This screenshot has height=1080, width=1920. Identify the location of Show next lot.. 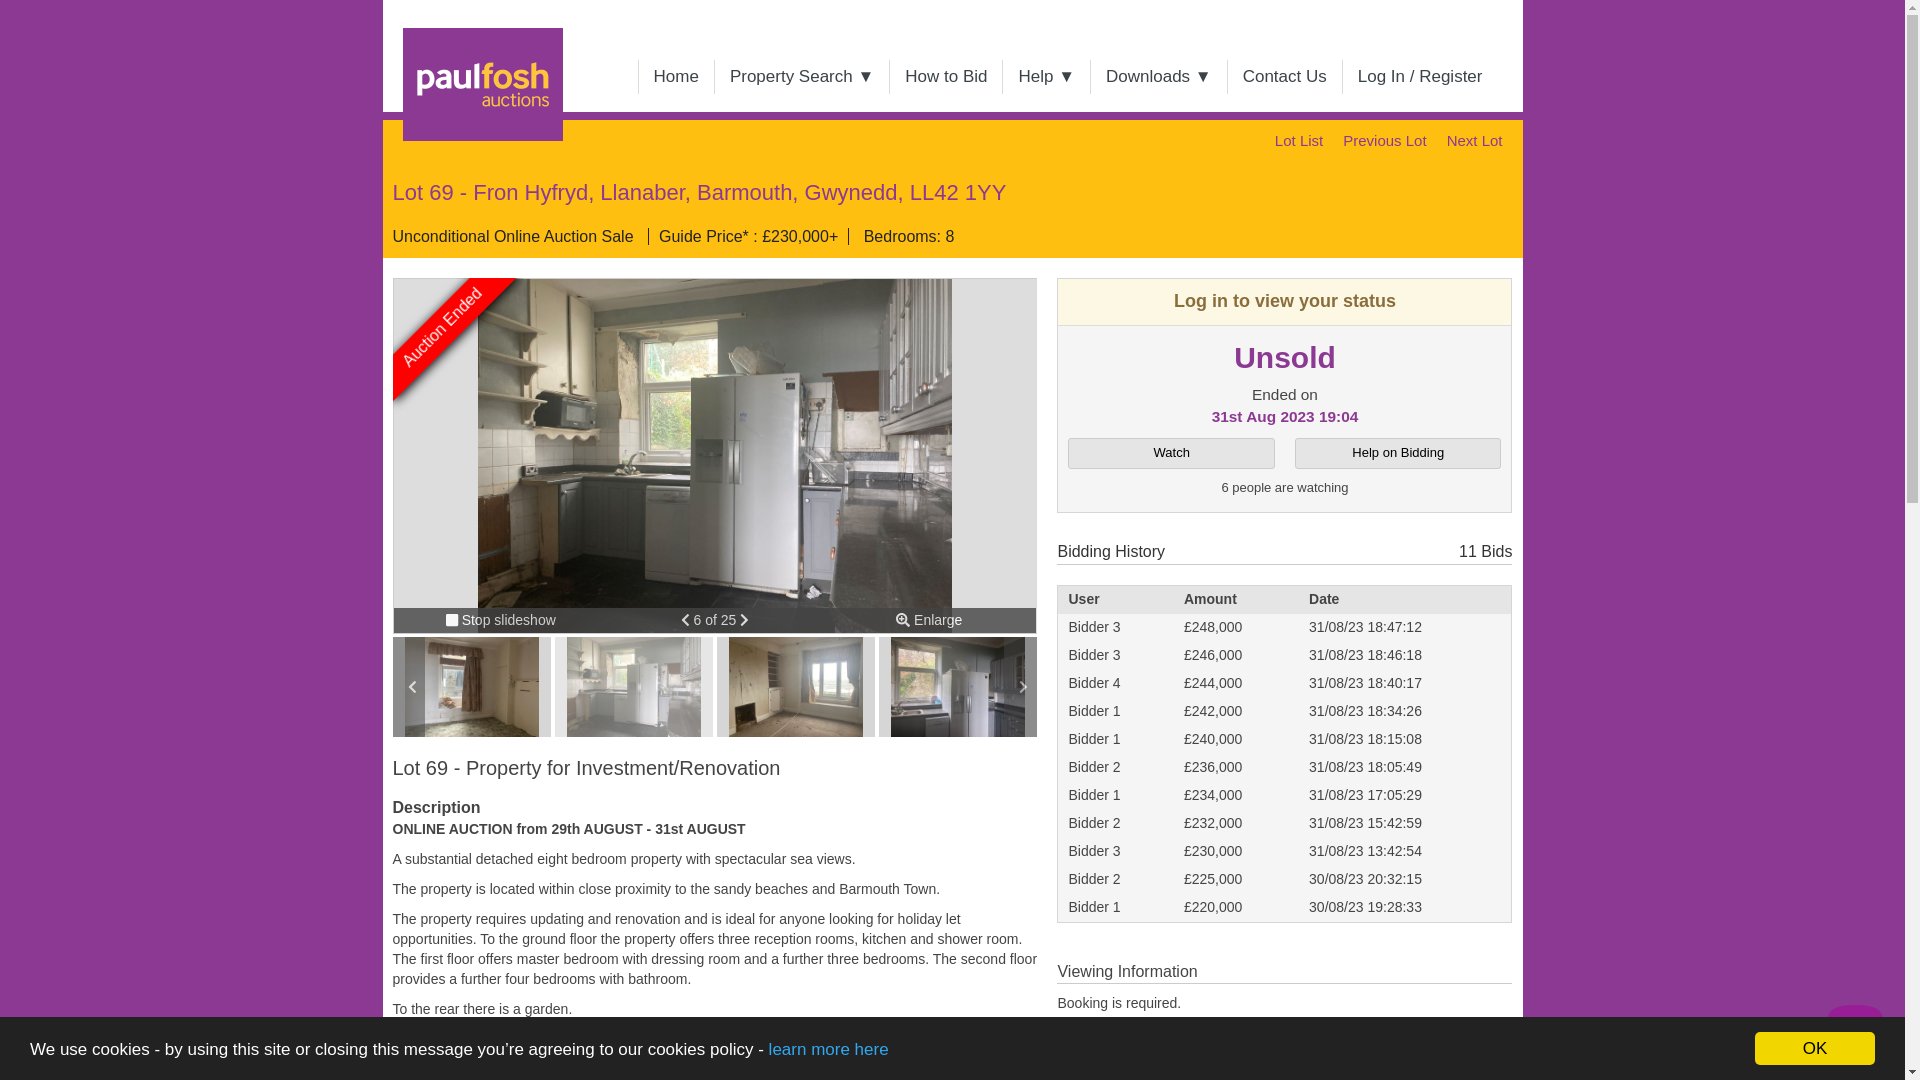
(1474, 140).